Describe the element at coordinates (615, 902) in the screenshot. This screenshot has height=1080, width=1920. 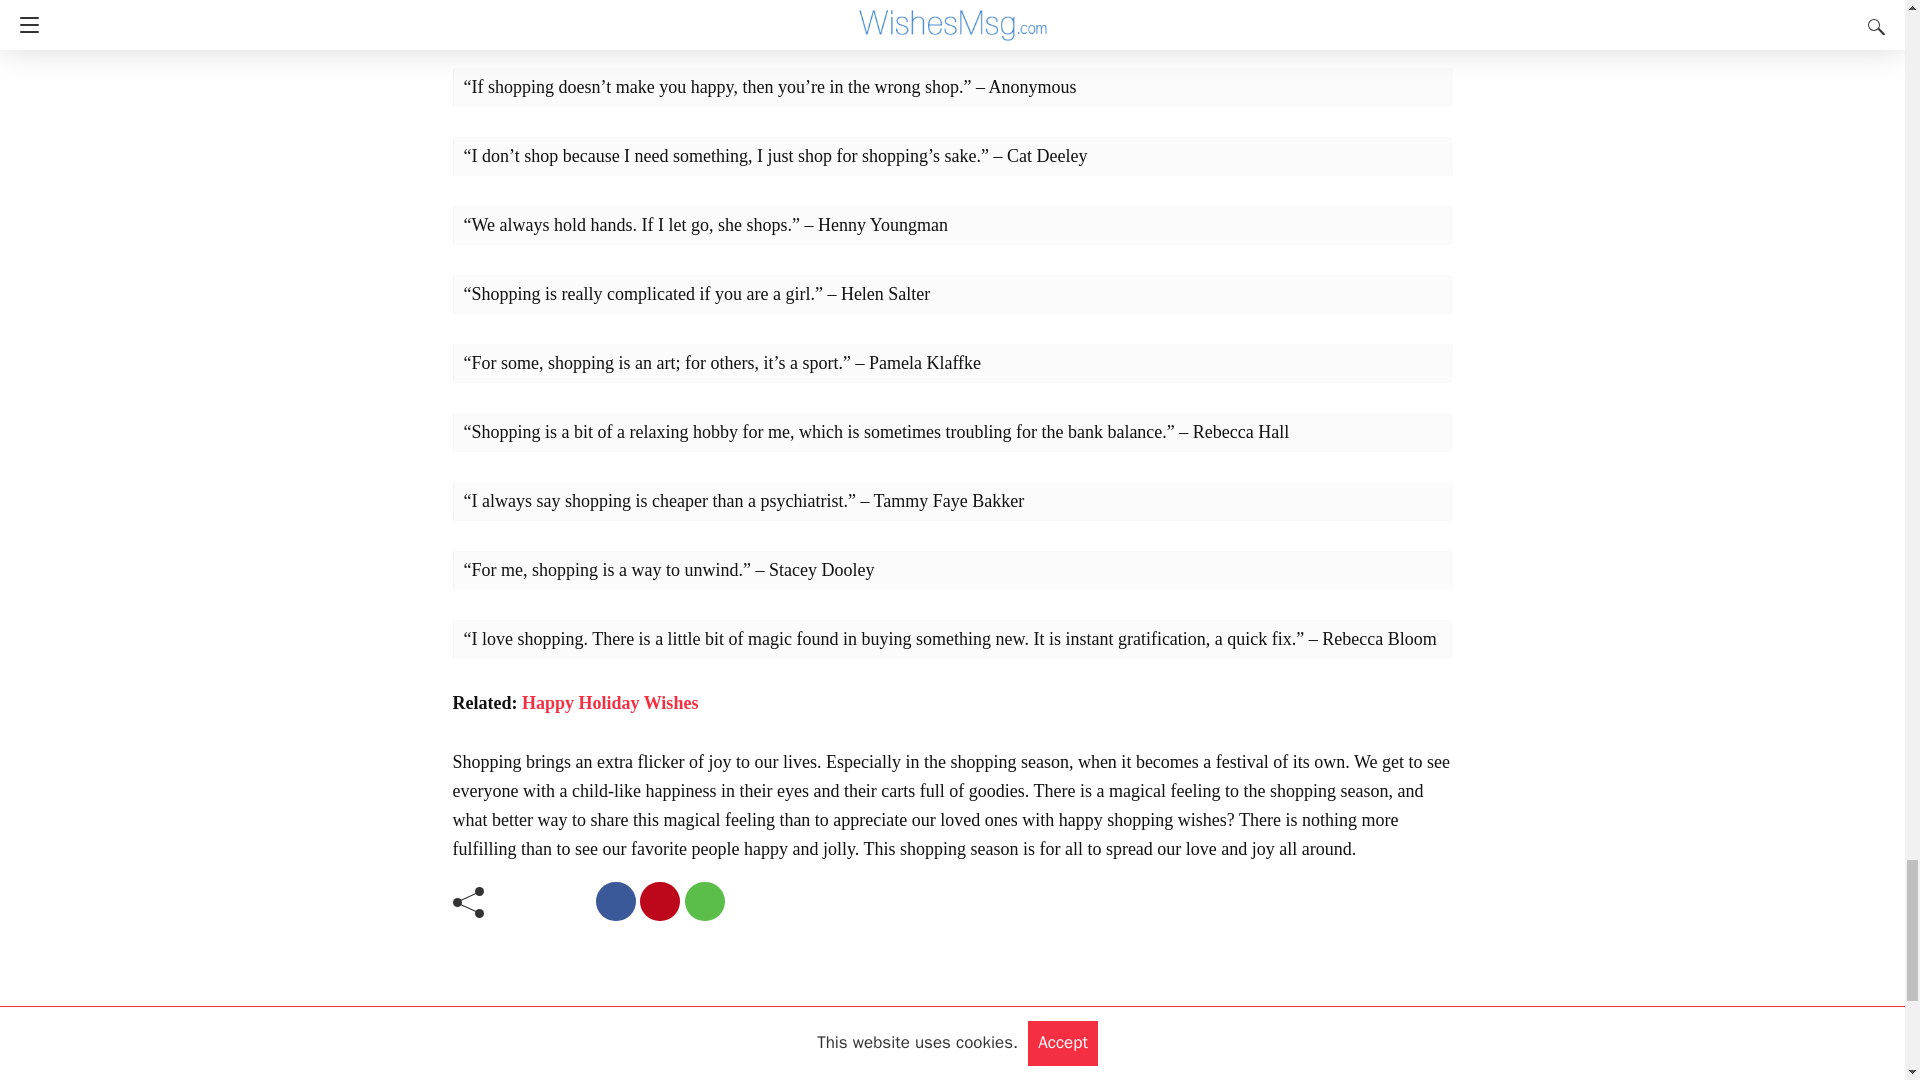
I see `facebook share` at that location.